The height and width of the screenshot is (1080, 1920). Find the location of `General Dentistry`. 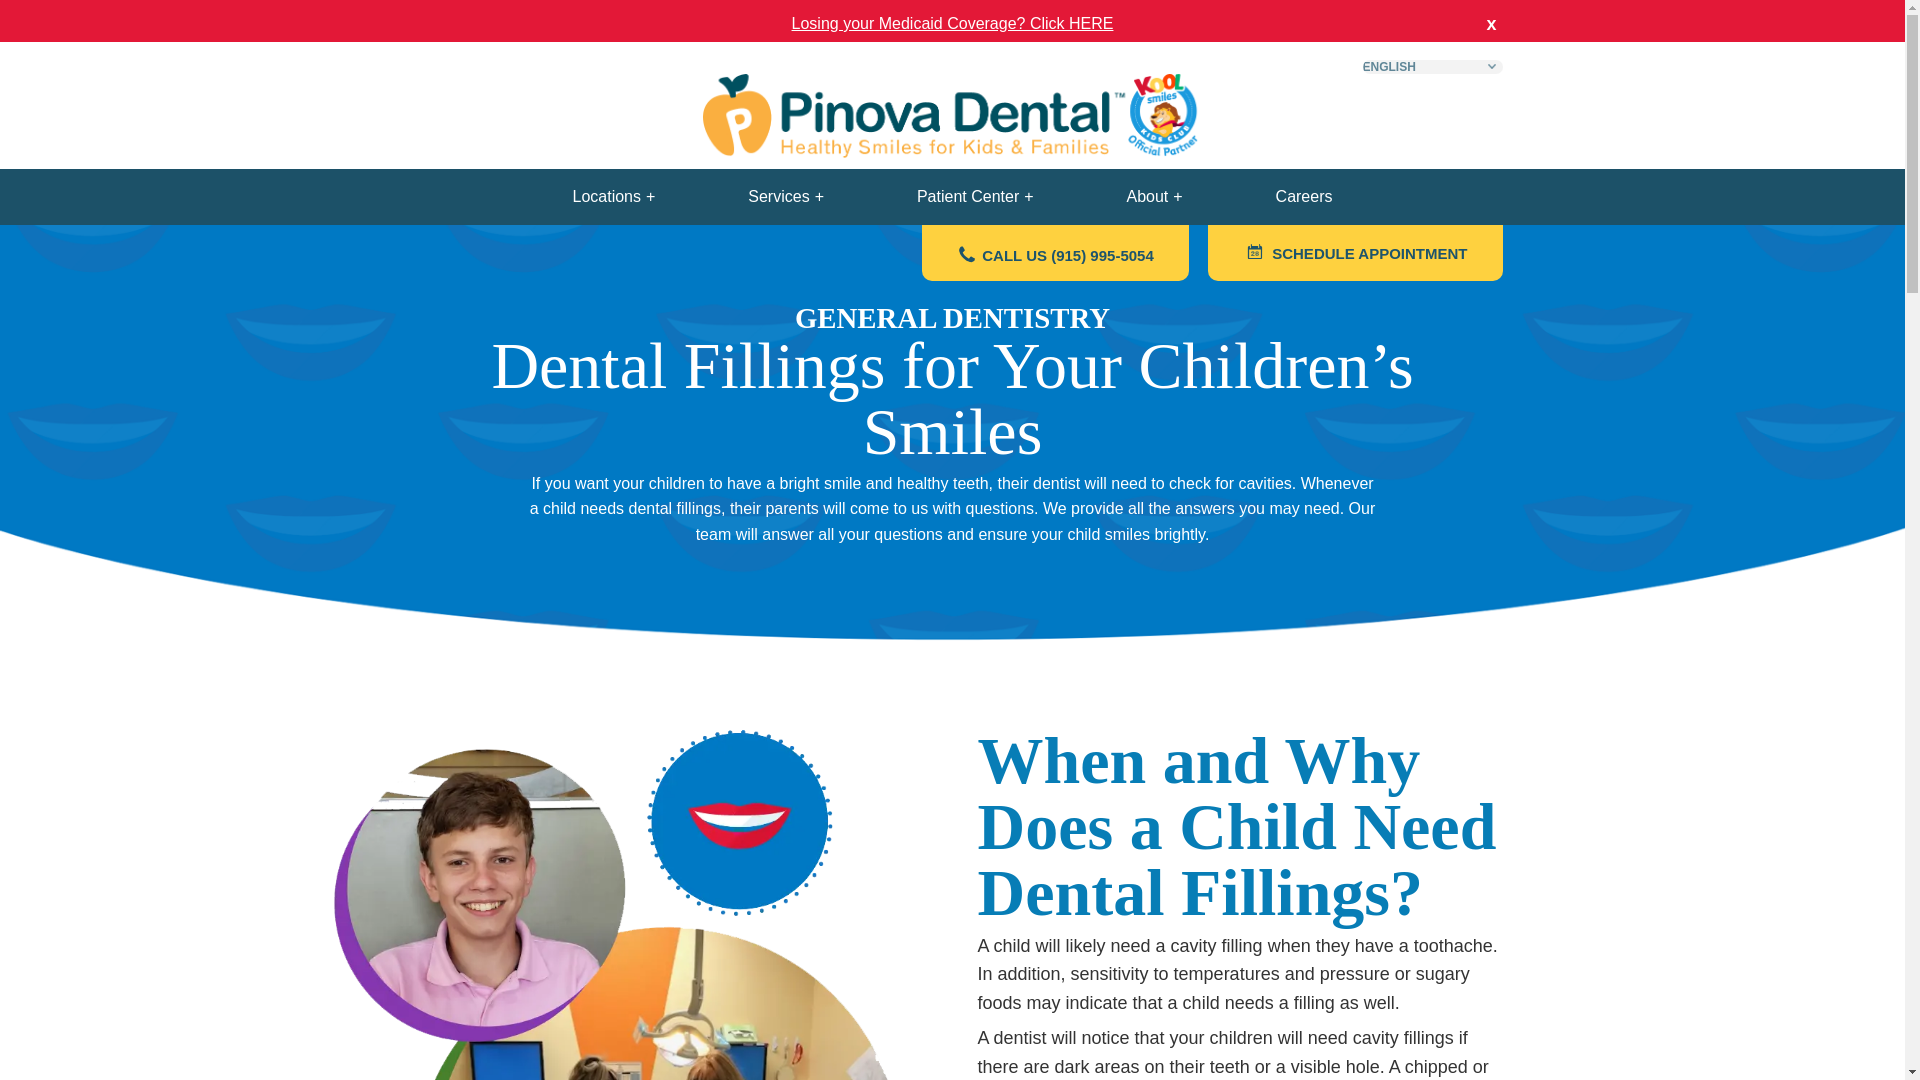

General Dentistry is located at coordinates (489, 227).